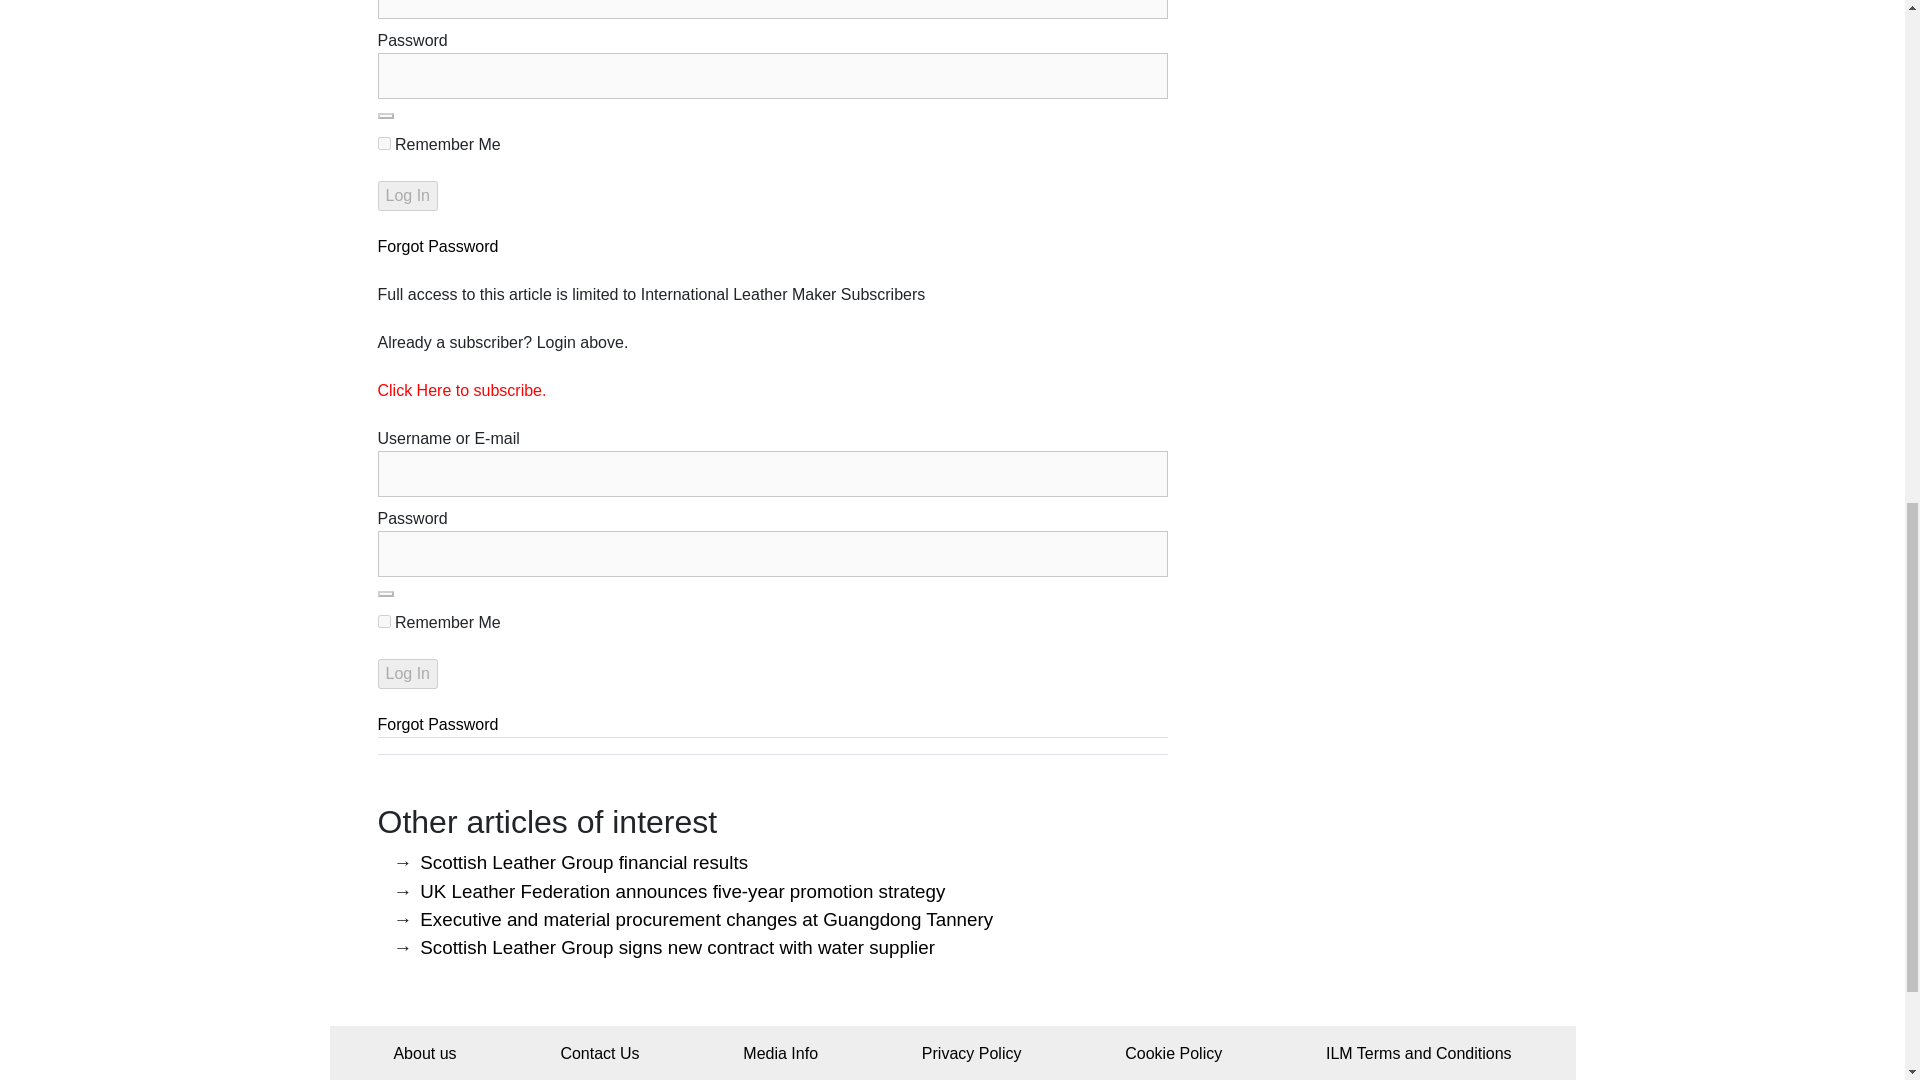 This screenshot has width=1920, height=1080. What do you see at coordinates (408, 196) in the screenshot?
I see `Log In` at bounding box center [408, 196].